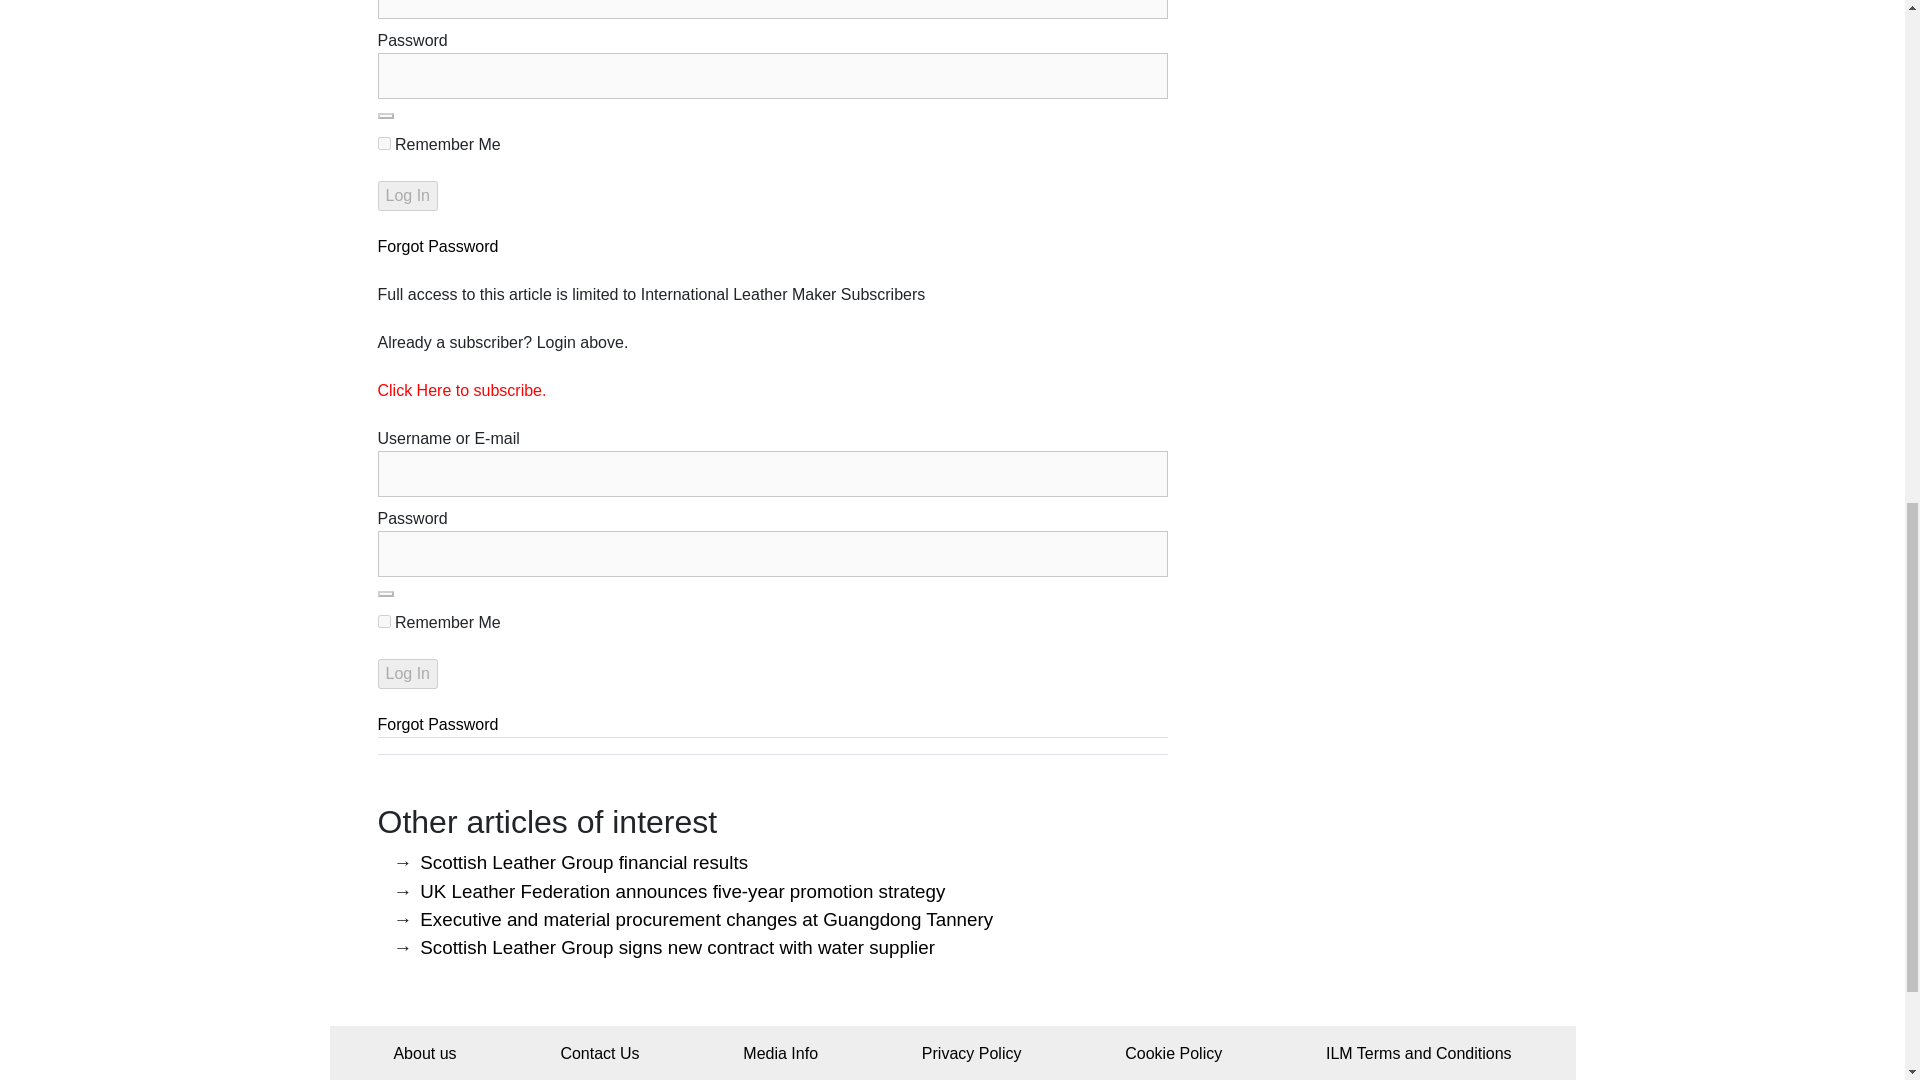 This screenshot has width=1920, height=1080. What do you see at coordinates (408, 196) in the screenshot?
I see `Log In` at bounding box center [408, 196].